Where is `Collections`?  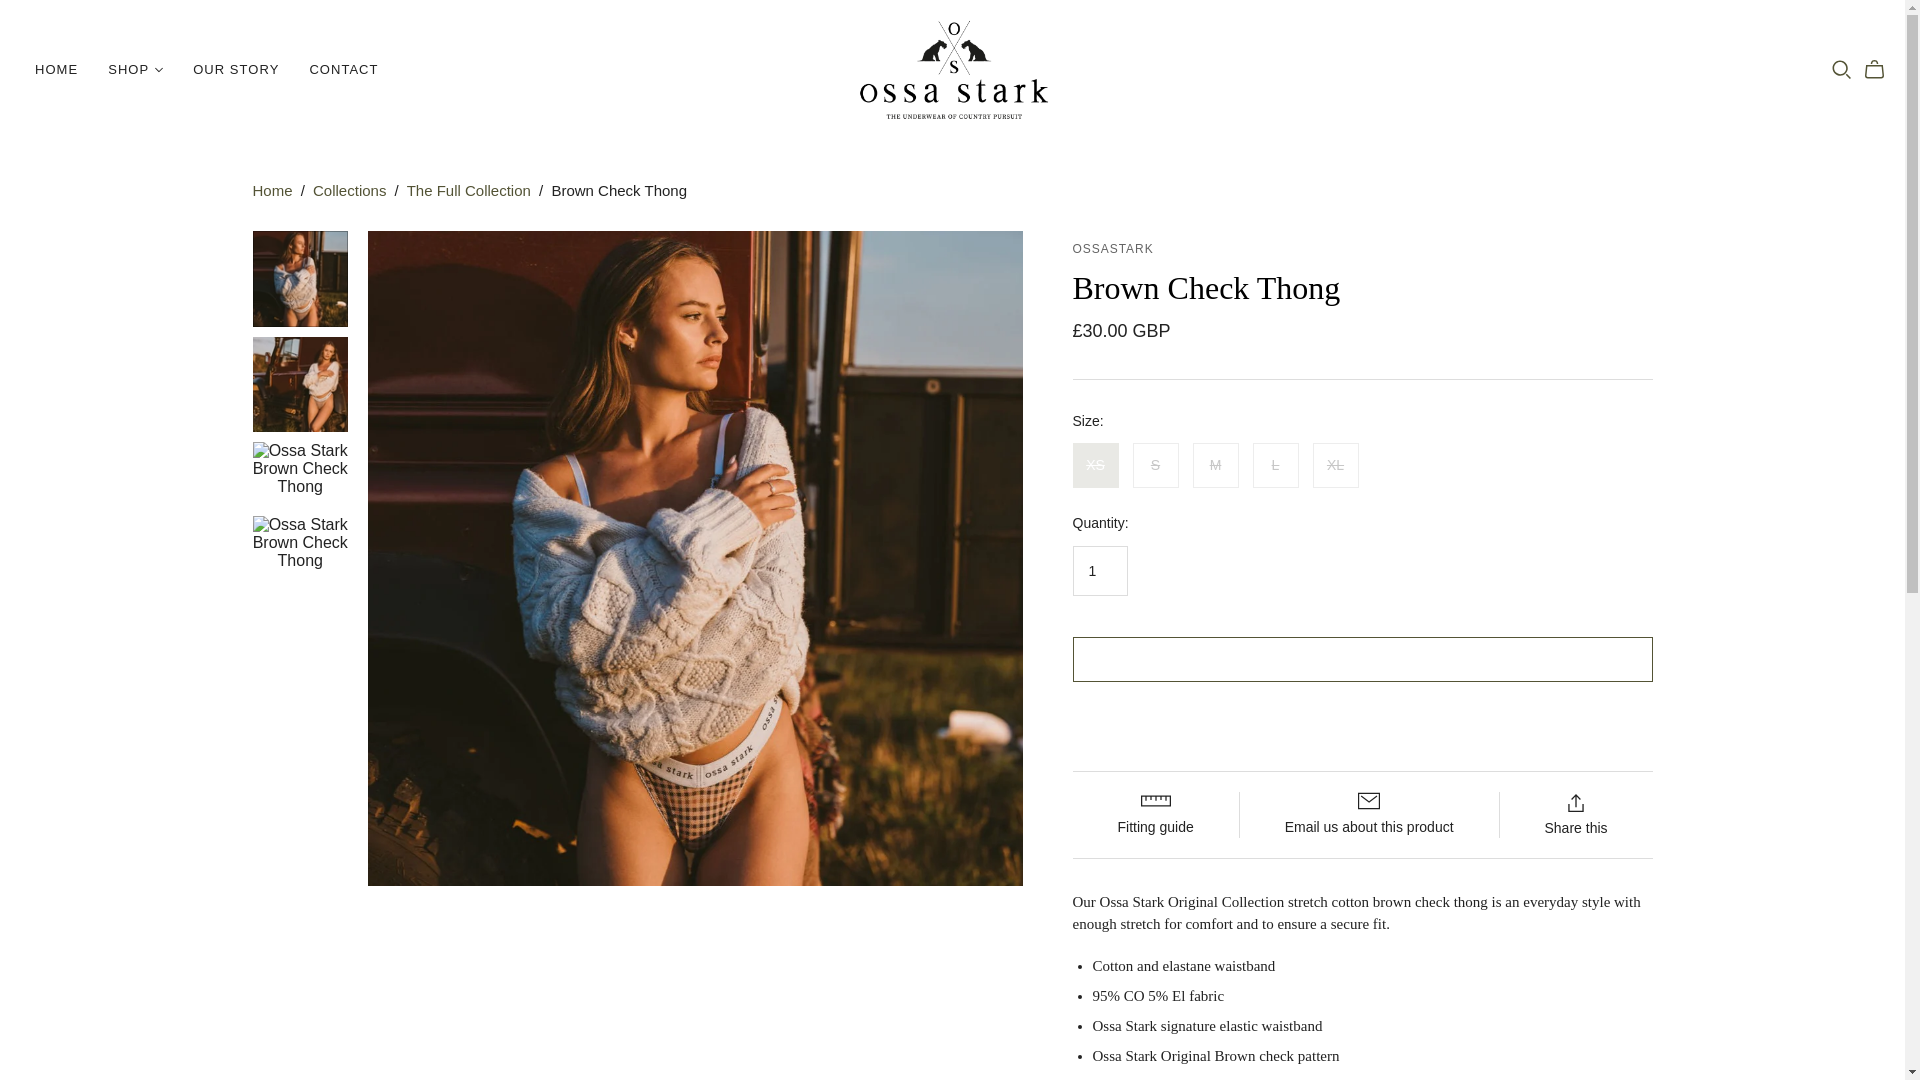
Collections is located at coordinates (348, 190).